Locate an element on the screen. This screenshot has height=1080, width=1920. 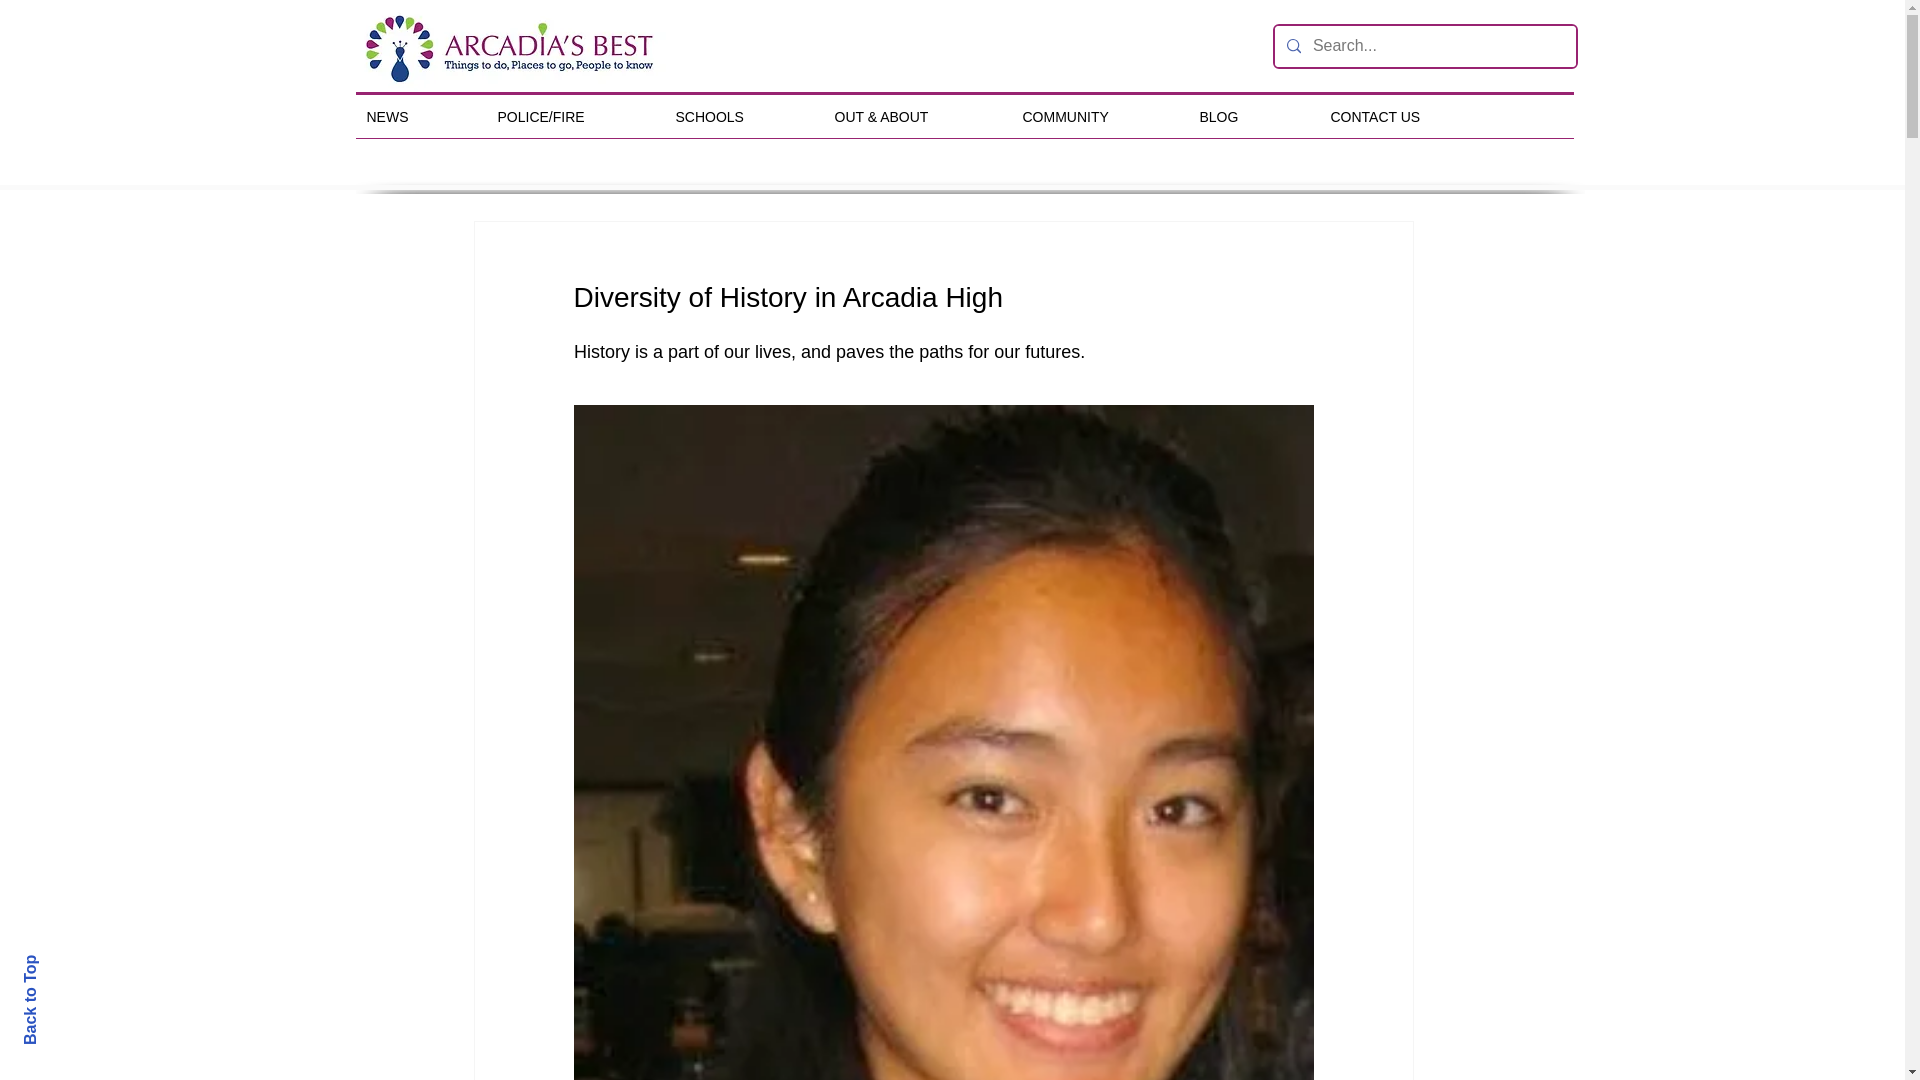
COMMUNITY is located at coordinates (1096, 117).